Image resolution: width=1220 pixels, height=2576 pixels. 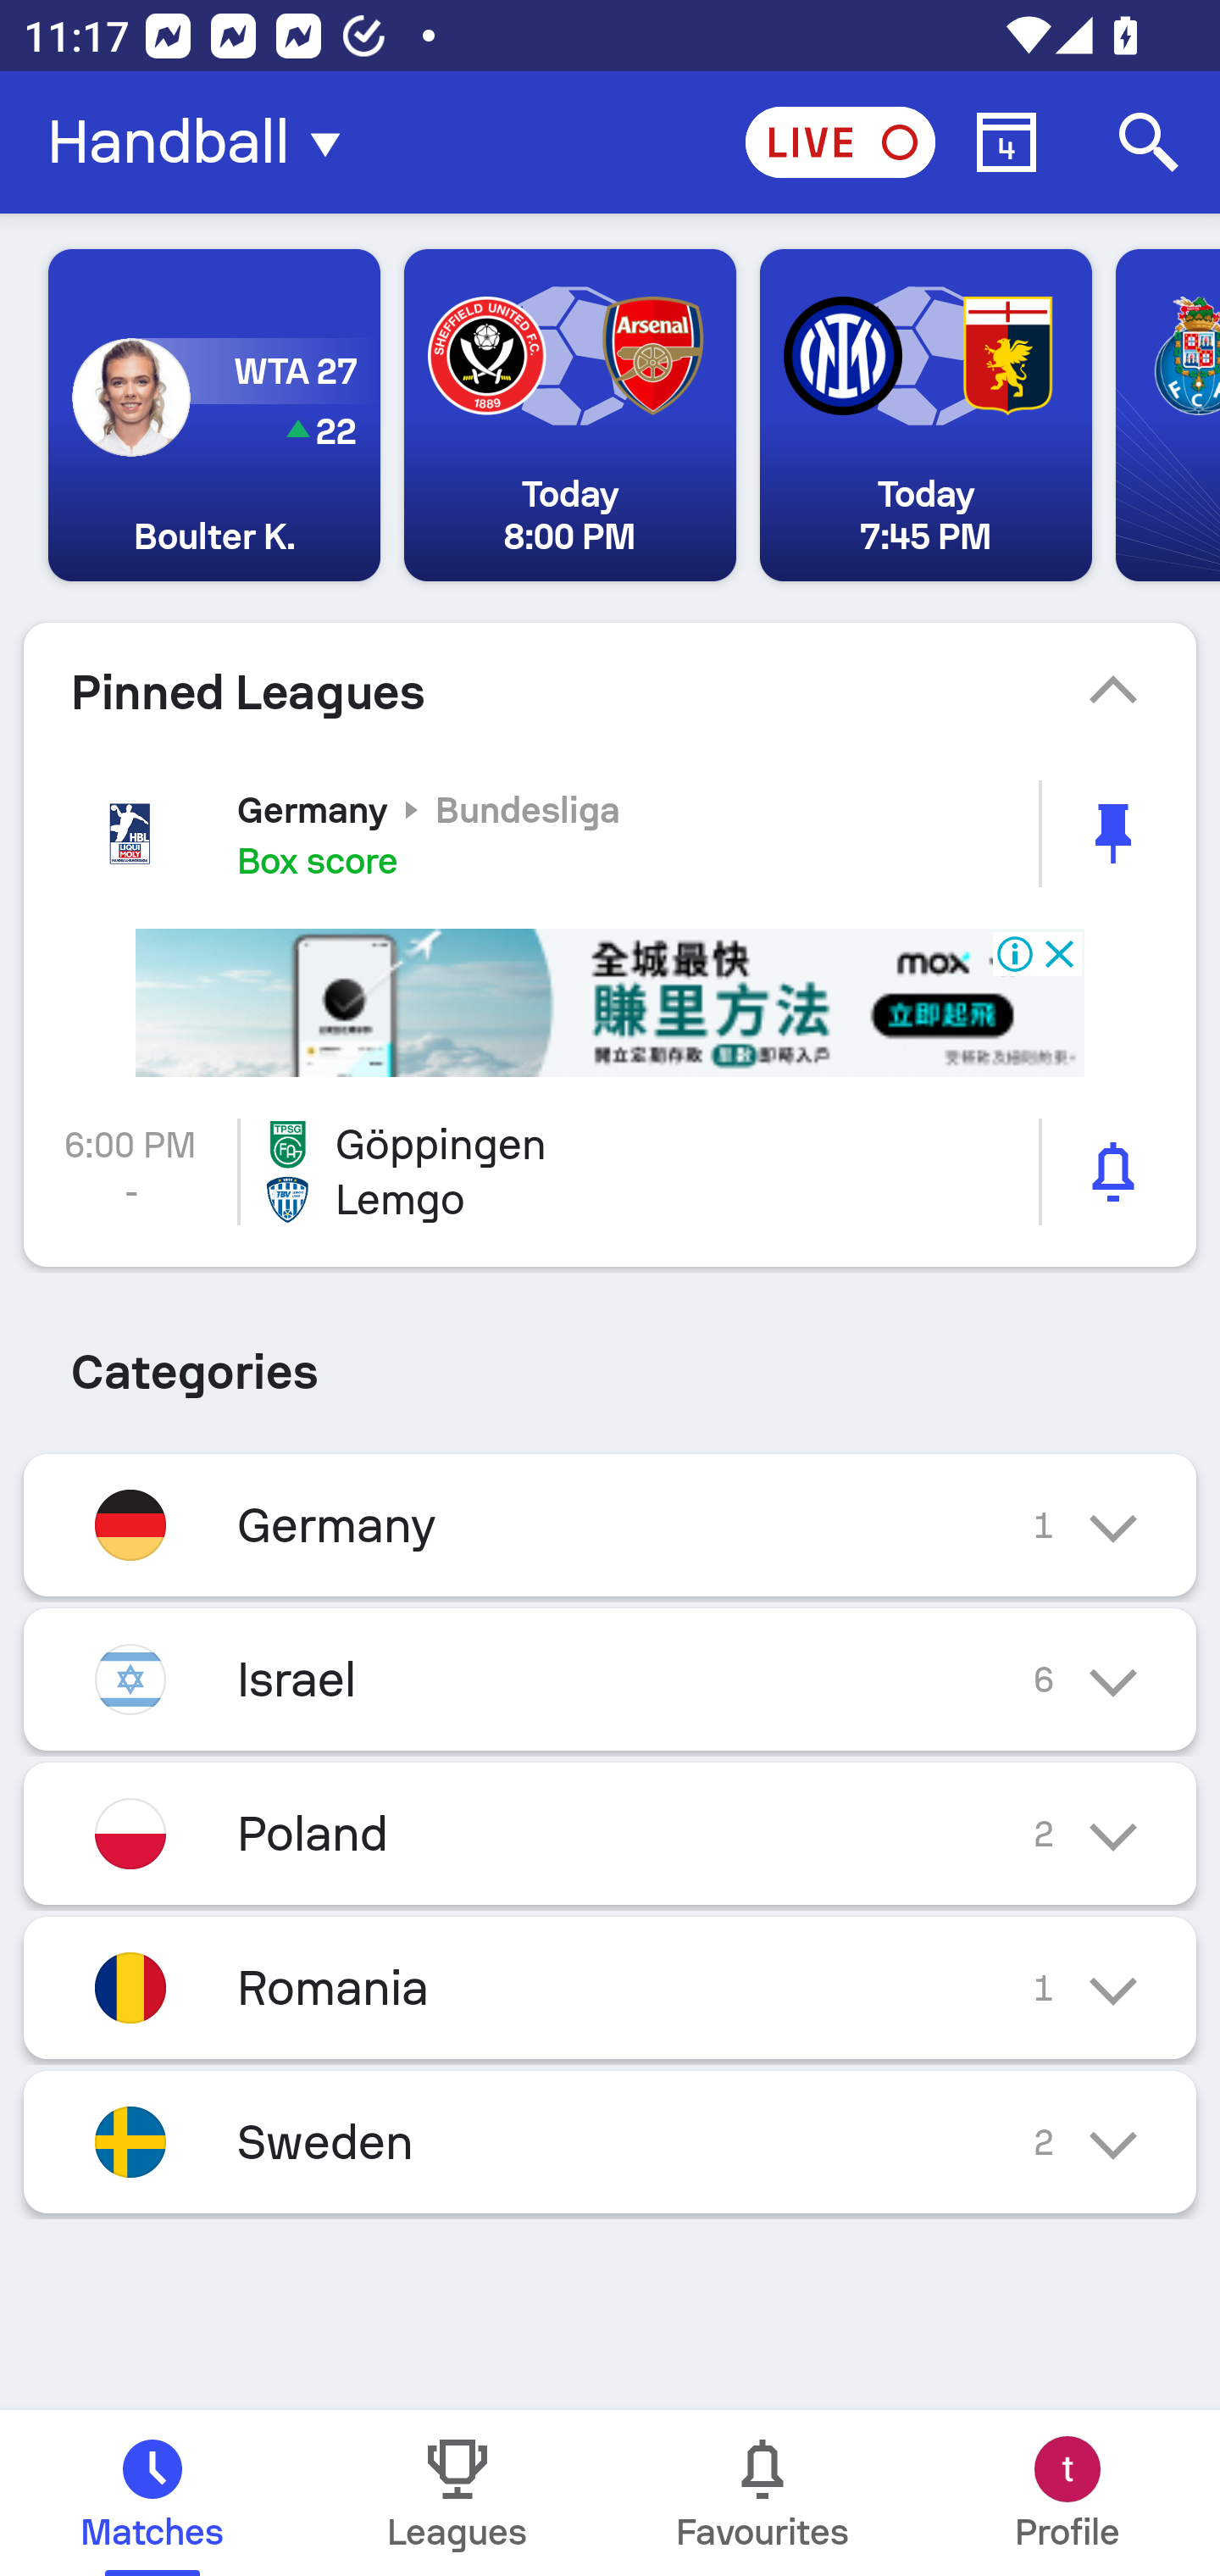 What do you see at coordinates (610, 1524) in the screenshot?
I see `Germany 1` at bounding box center [610, 1524].